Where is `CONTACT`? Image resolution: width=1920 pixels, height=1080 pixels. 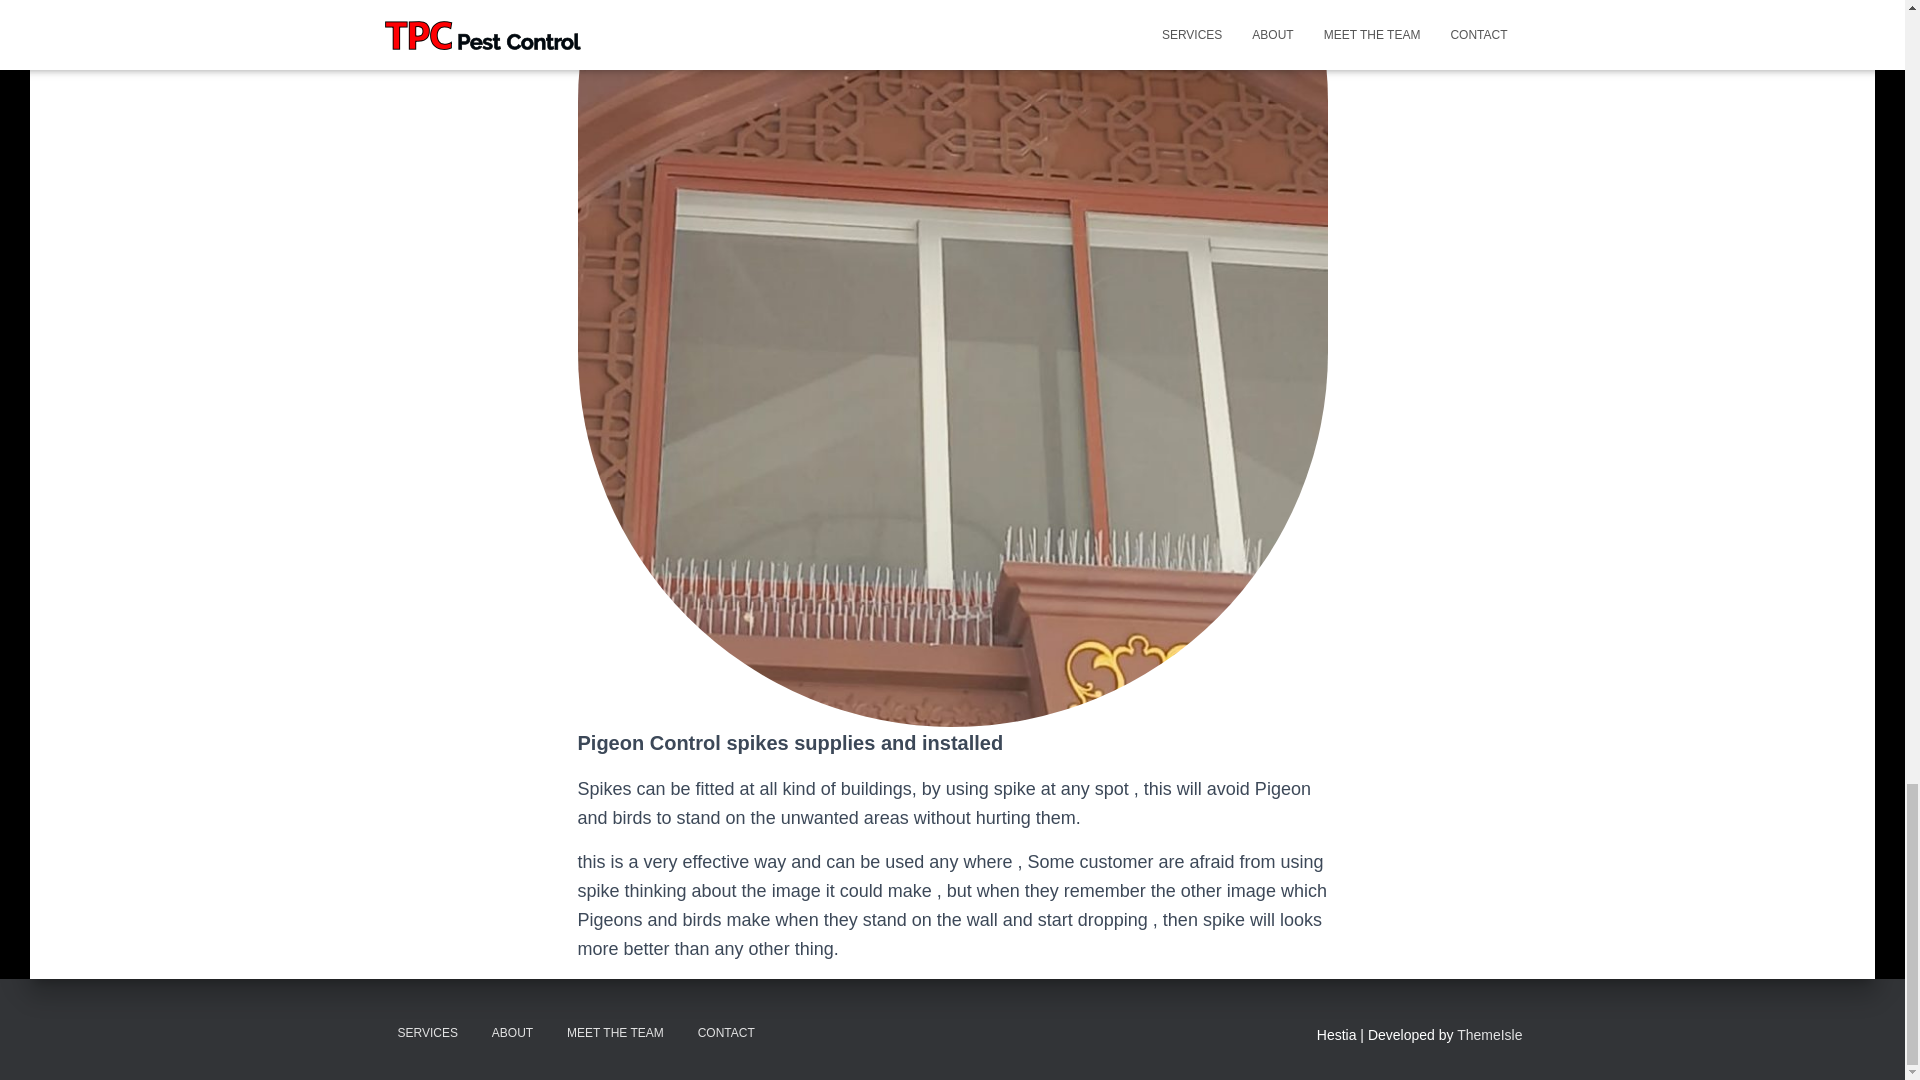 CONTACT is located at coordinates (726, 1033).